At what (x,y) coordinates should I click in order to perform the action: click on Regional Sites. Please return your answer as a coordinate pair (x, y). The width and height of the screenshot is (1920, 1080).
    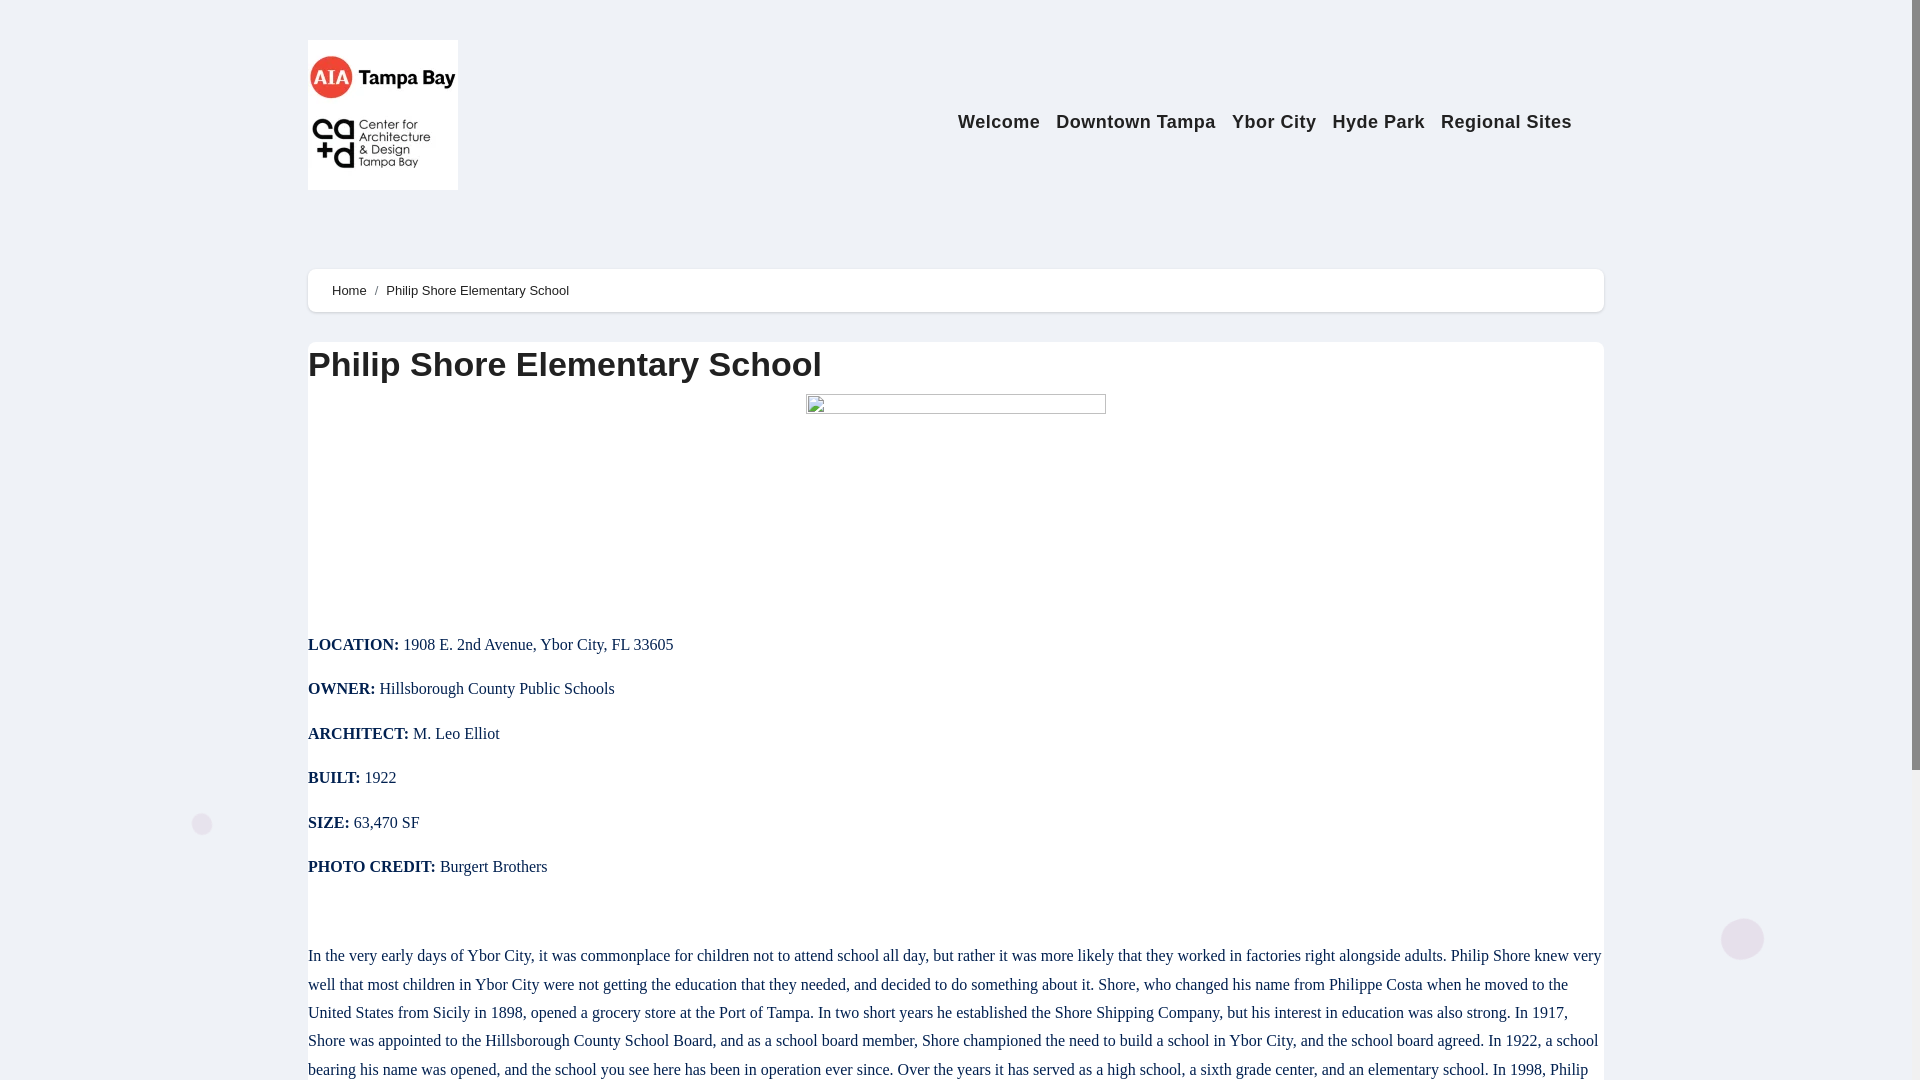
    Looking at the image, I should click on (1506, 122).